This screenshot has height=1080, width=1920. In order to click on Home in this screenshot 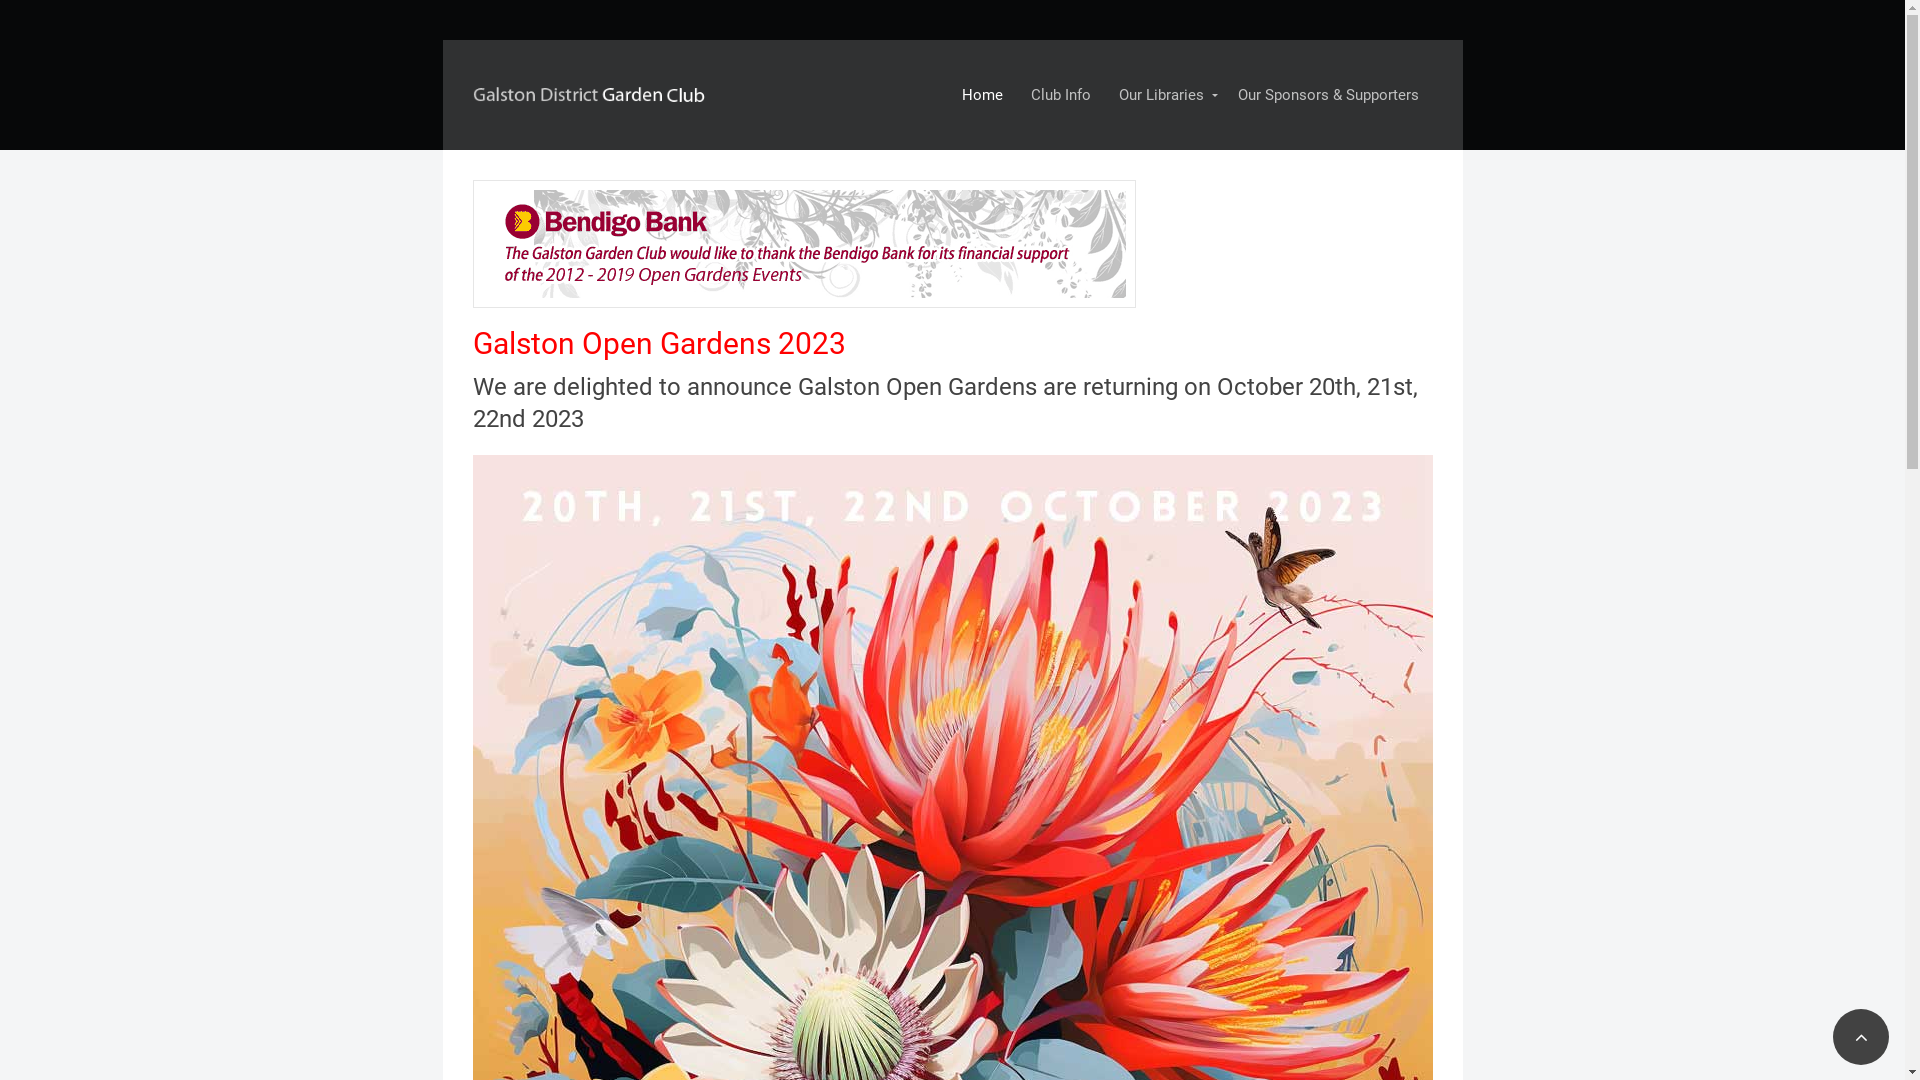, I will do `click(982, 95)`.